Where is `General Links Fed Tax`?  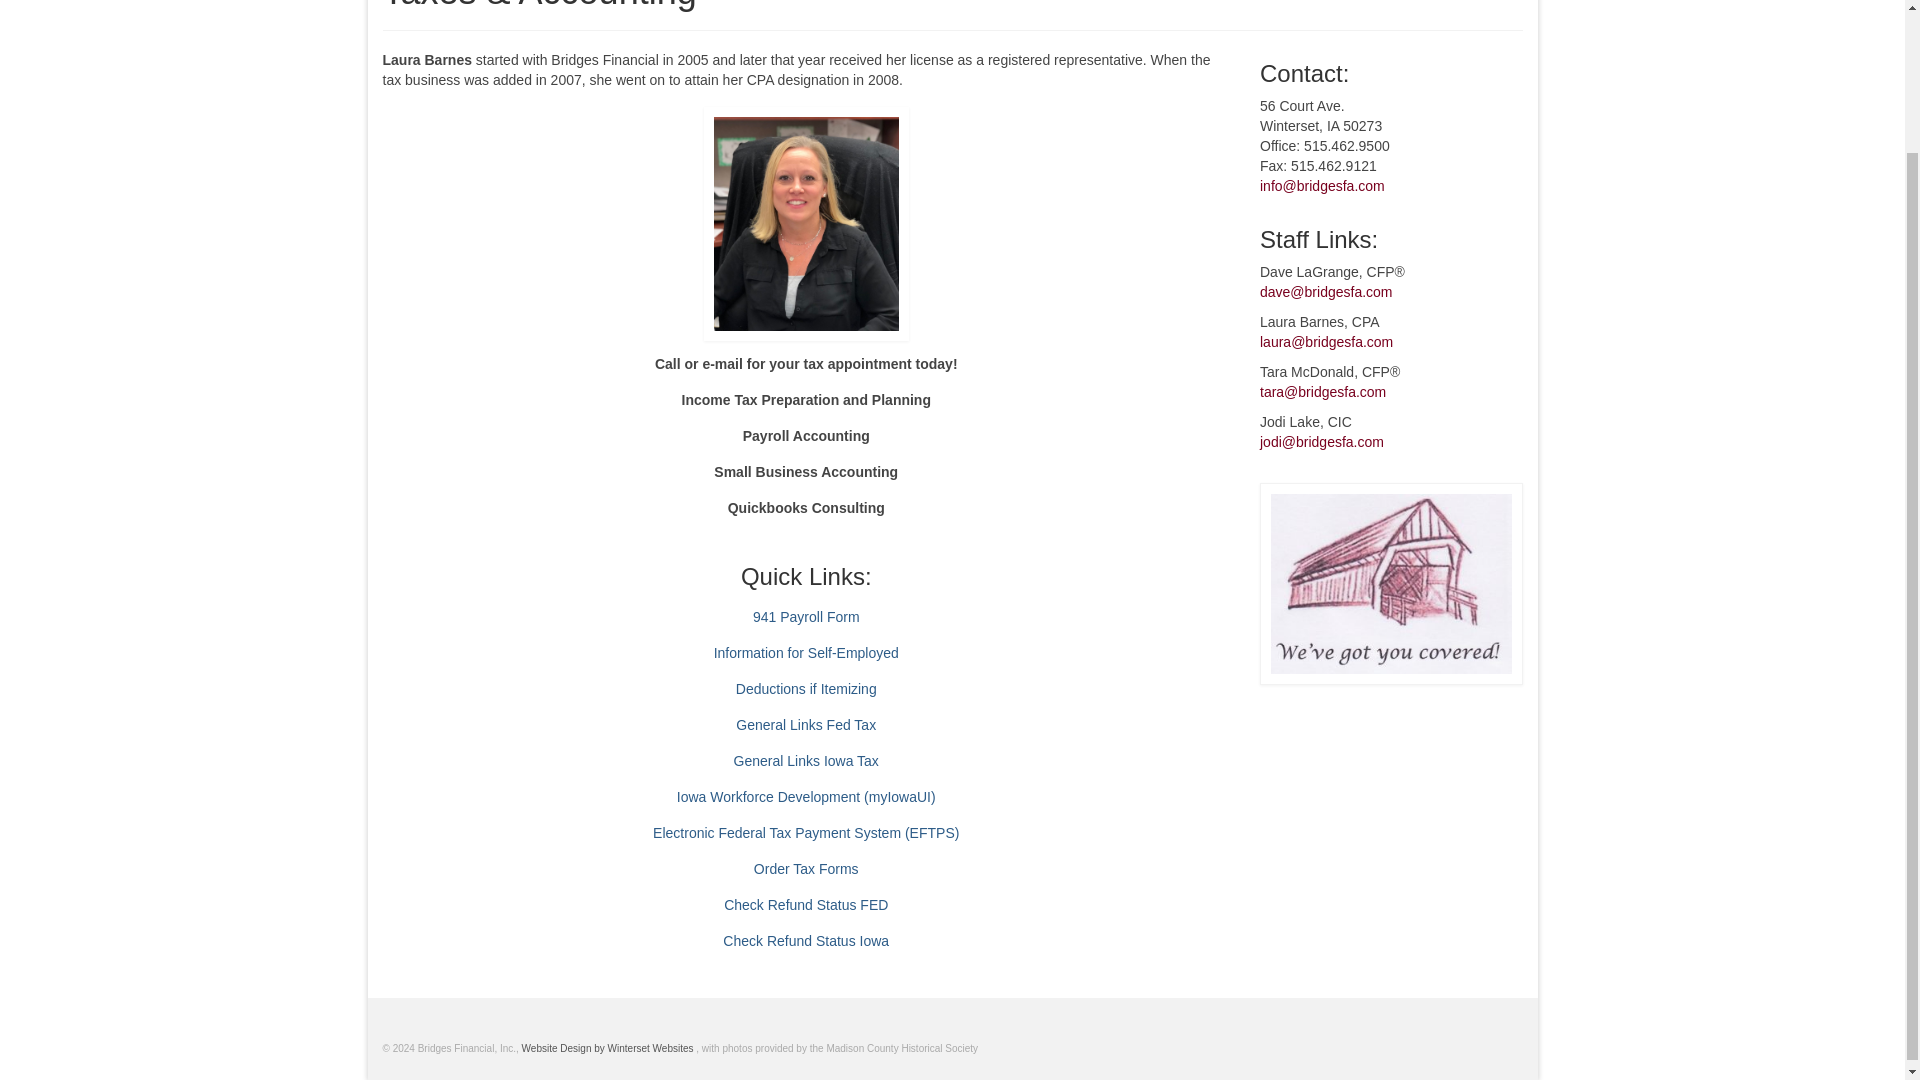 General Links Fed Tax is located at coordinates (805, 725).